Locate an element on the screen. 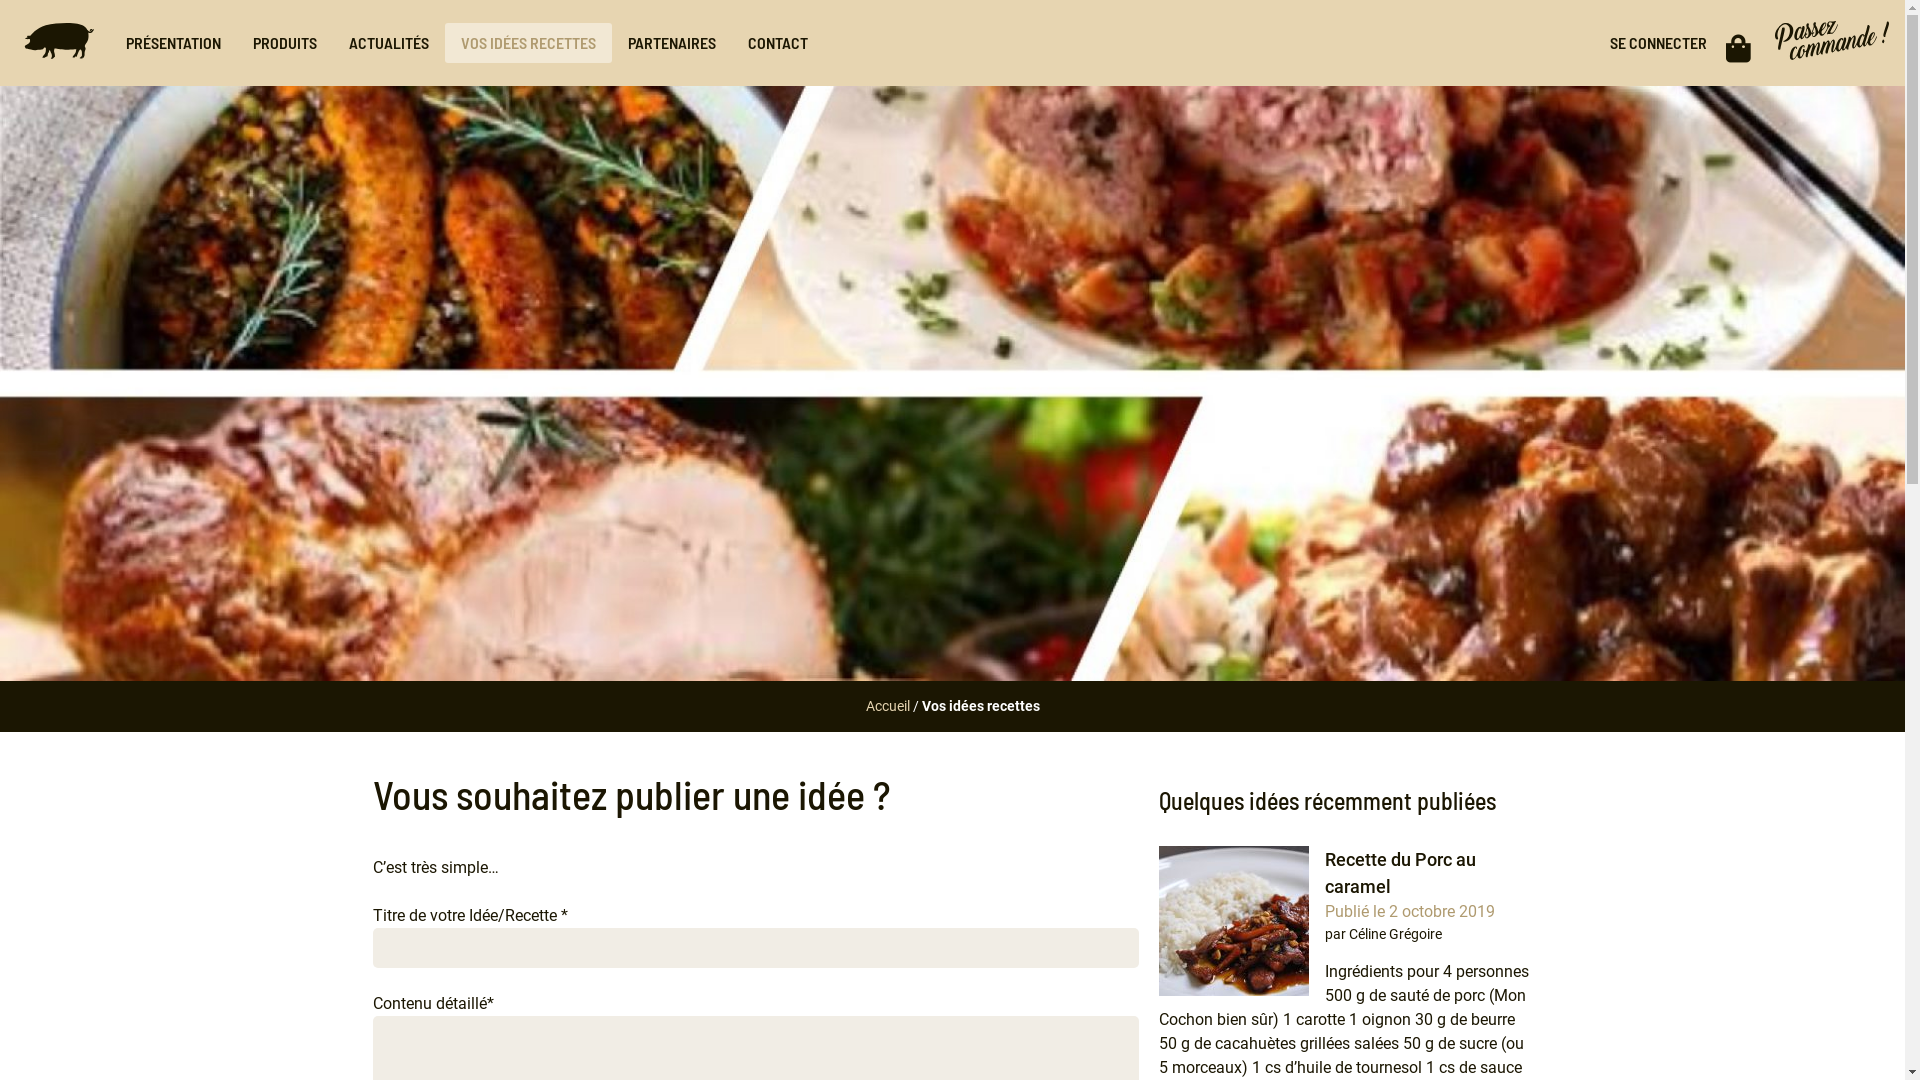 The image size is (1920, 1080). CONTACT is located at coordinates (778, 43).